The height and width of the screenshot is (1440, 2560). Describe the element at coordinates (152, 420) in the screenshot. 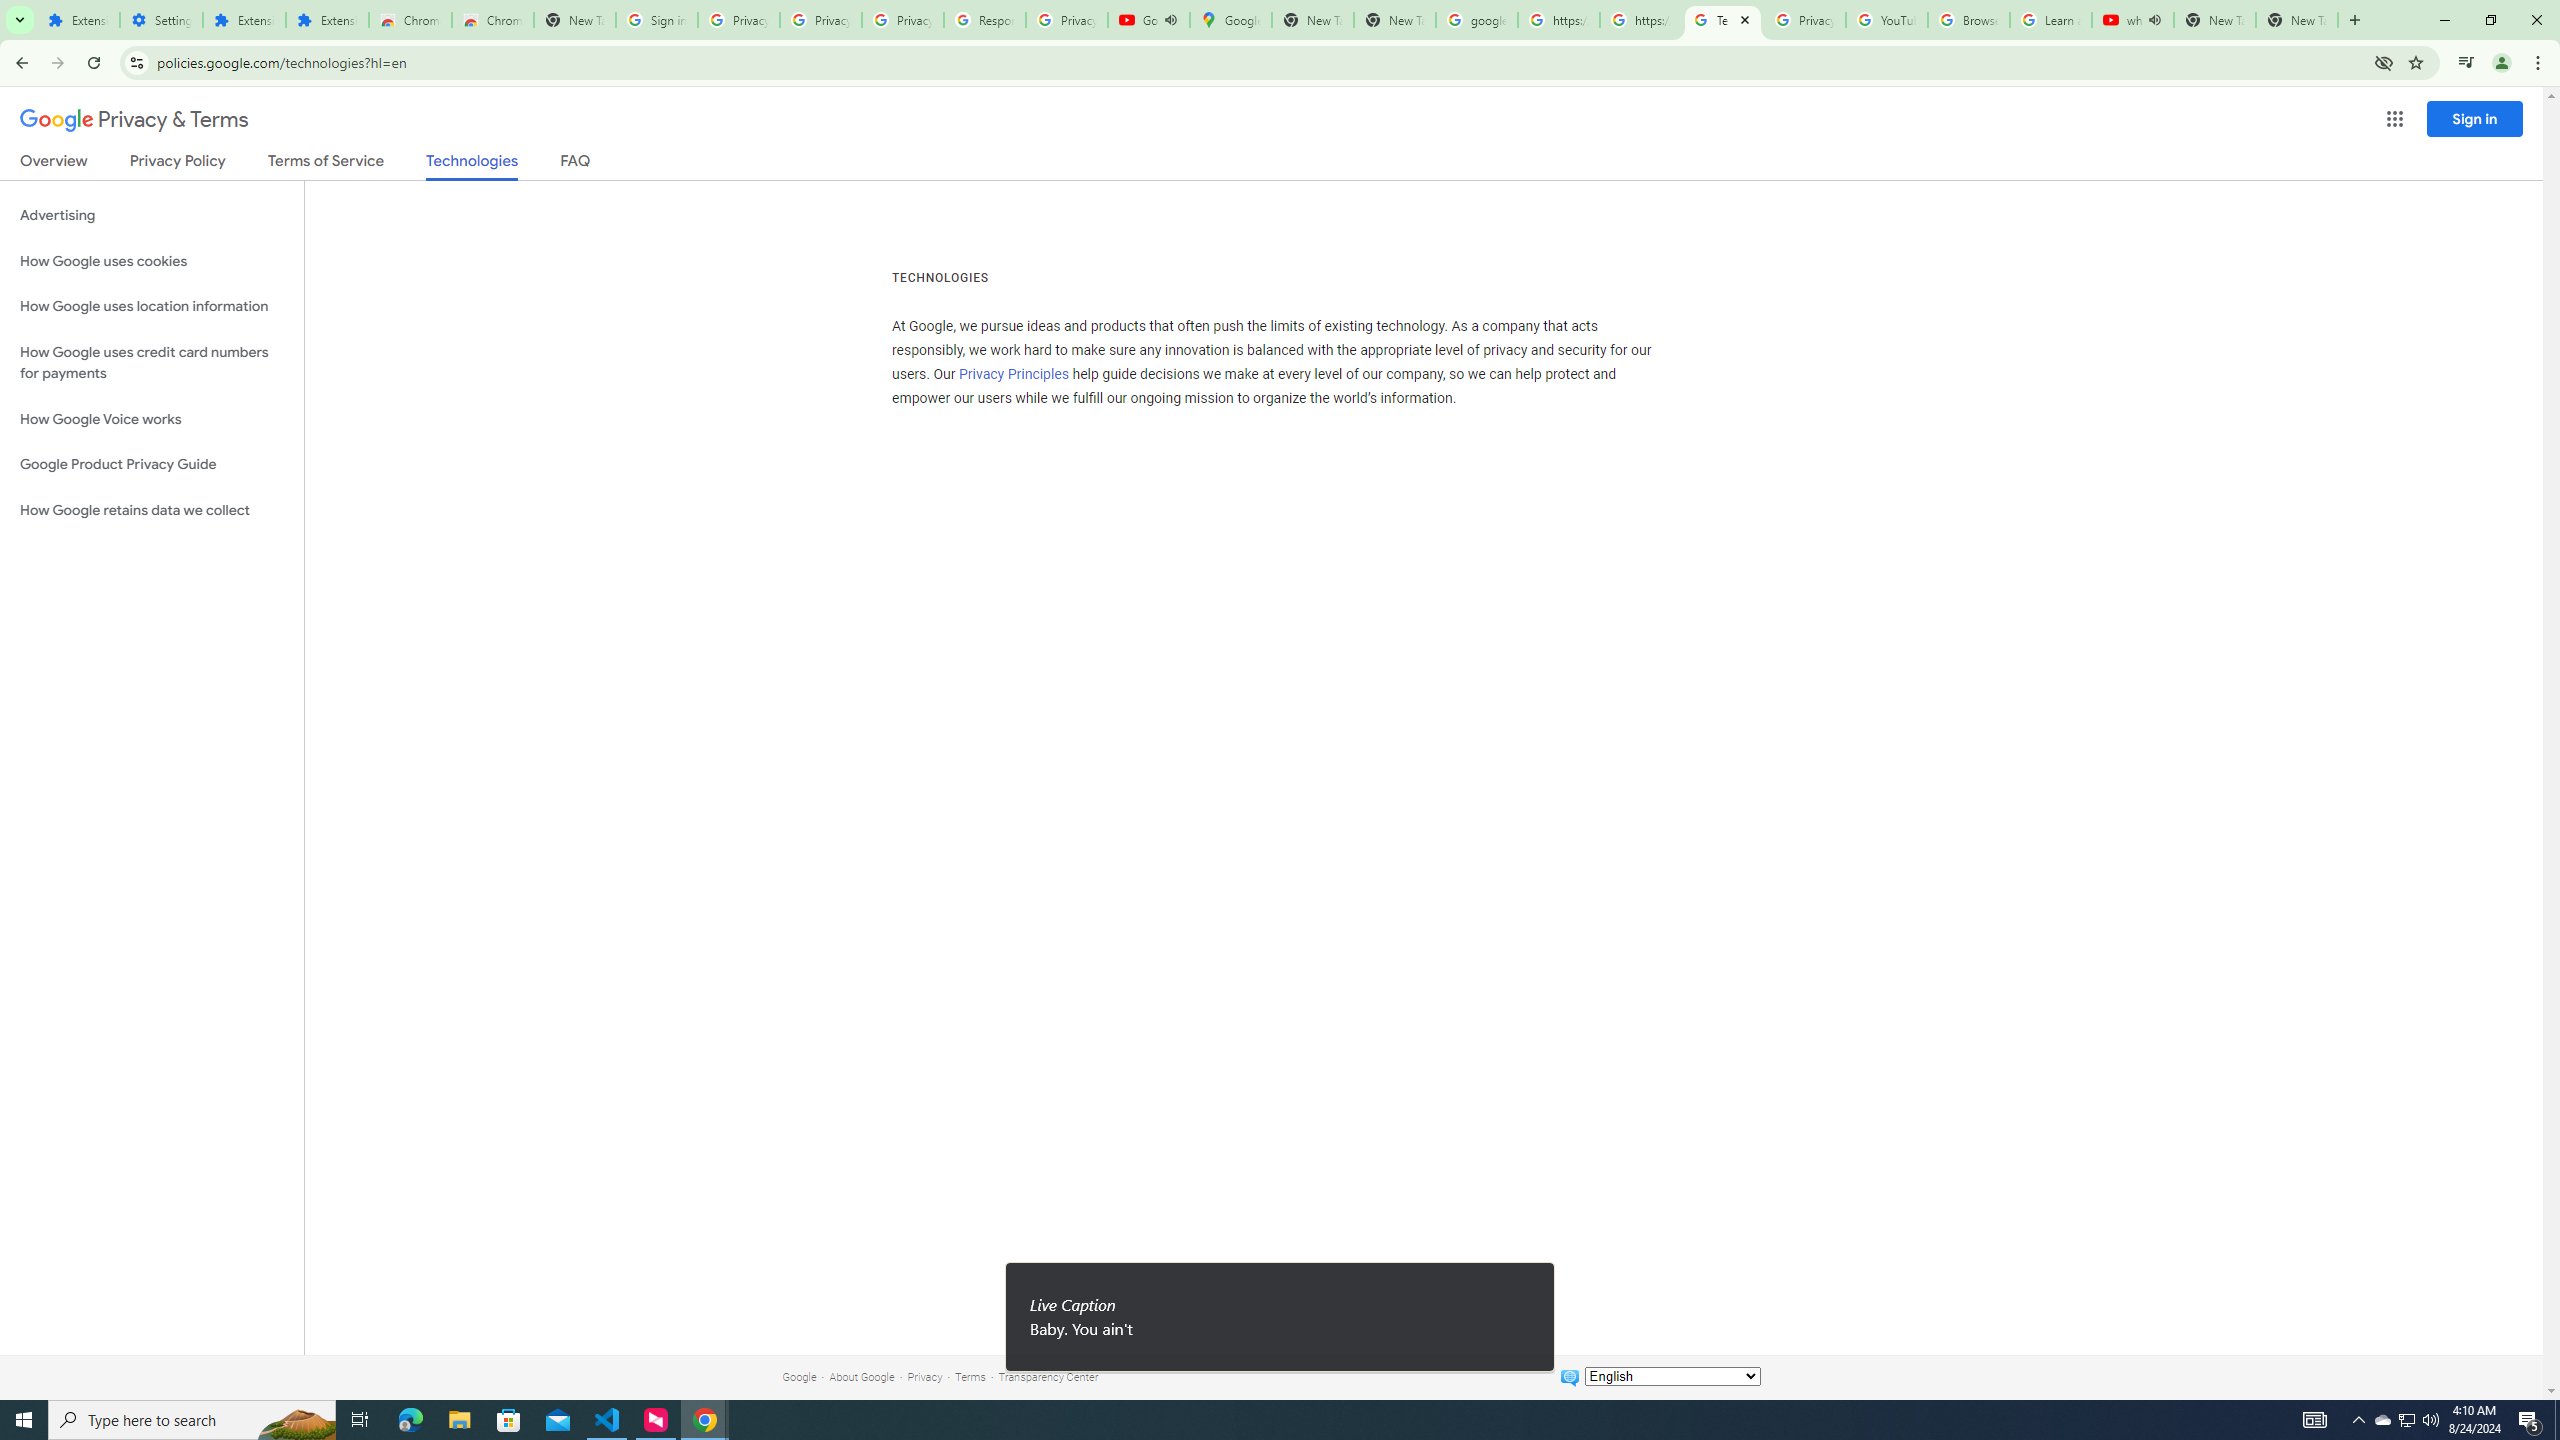

I see `How Google Voice works` at that location.